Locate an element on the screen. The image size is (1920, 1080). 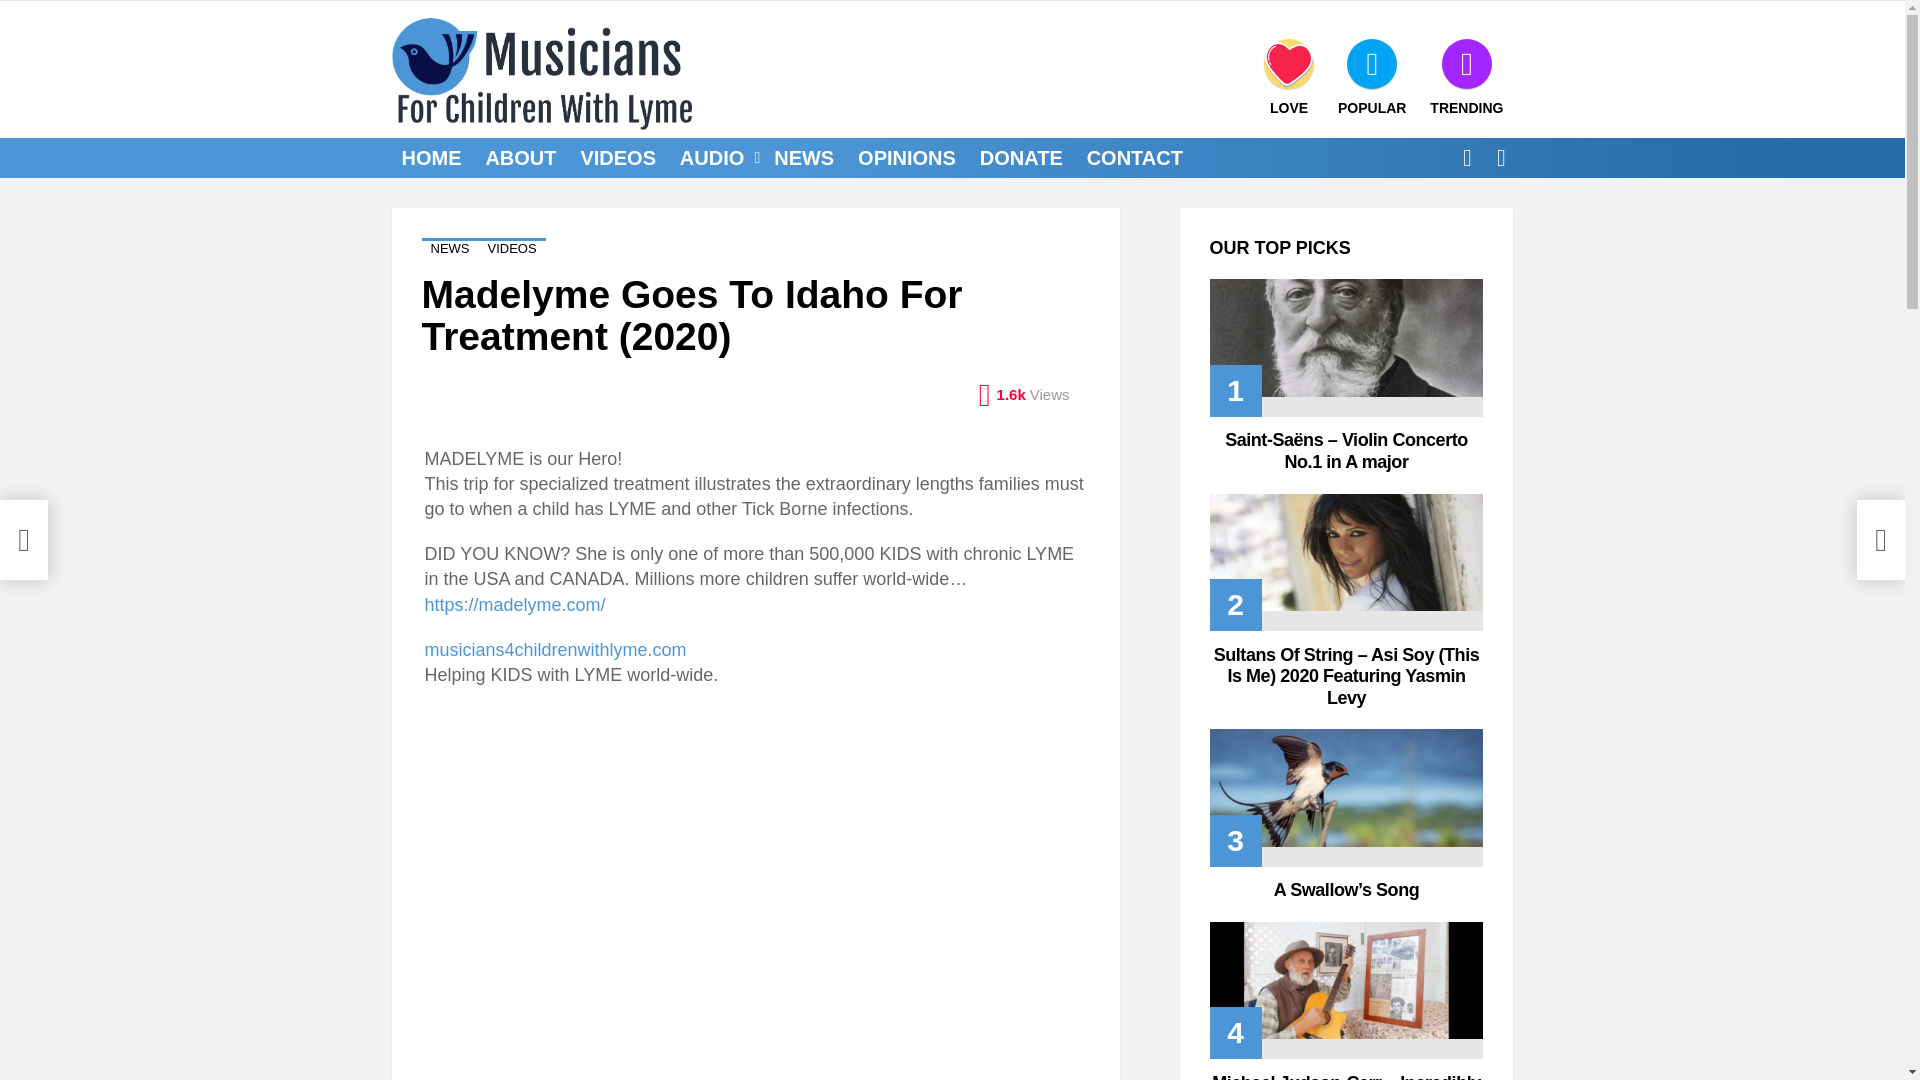
SEARCH is located at coordinates (1466, 158).